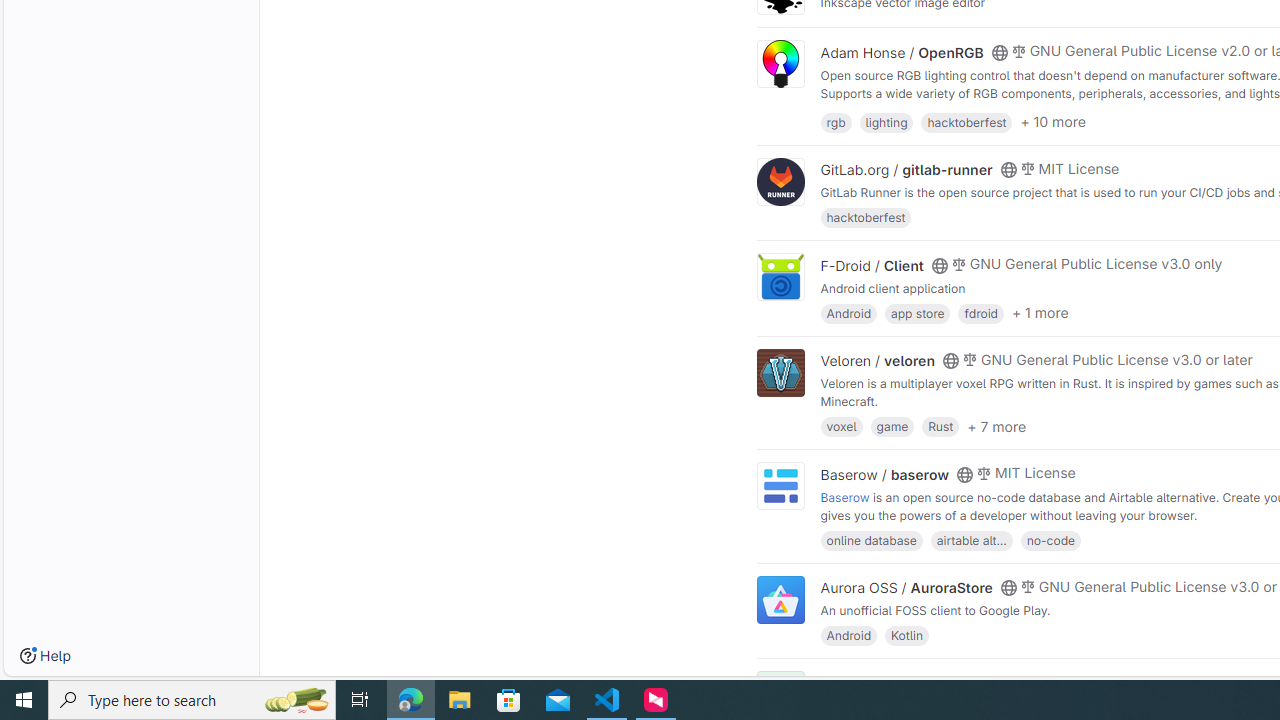 The image size is (1280, 720). I want to click on F-Droid / Client, so click(872, 265).